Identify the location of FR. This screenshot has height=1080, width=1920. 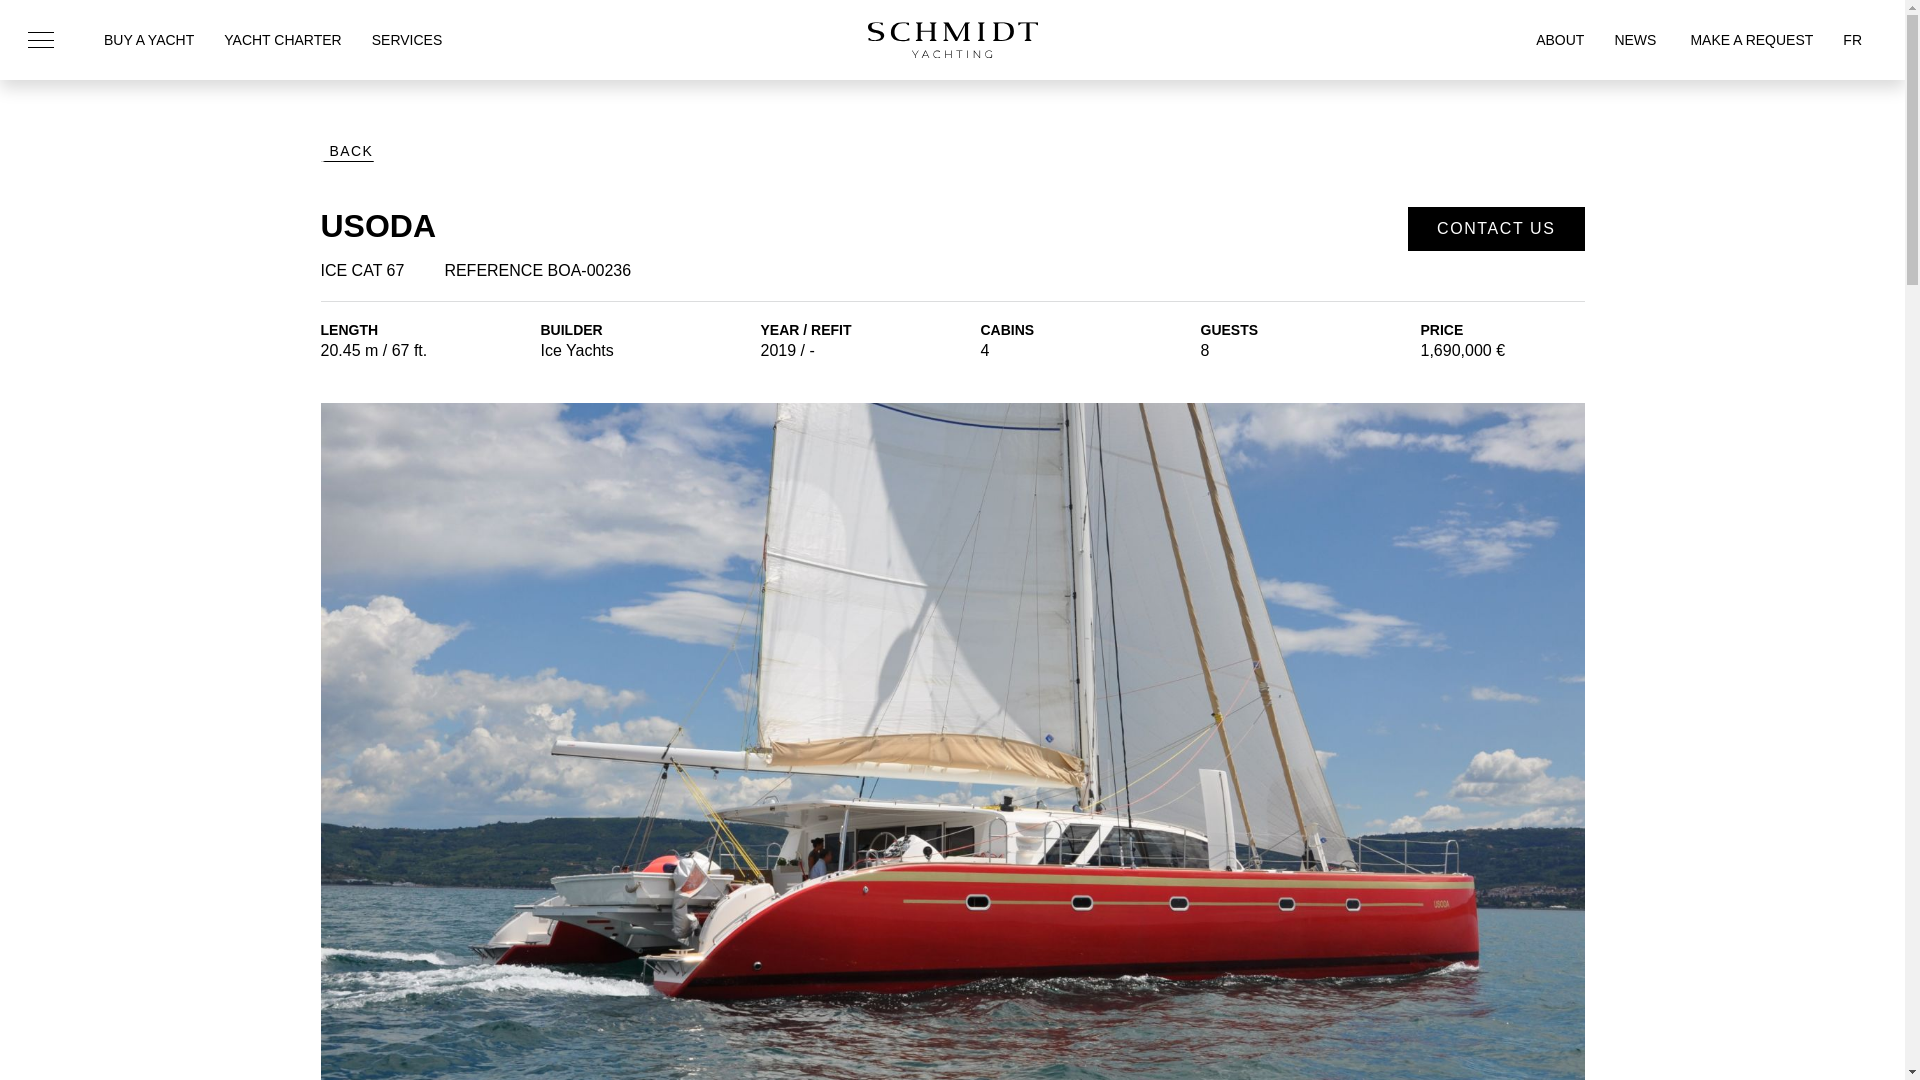
(1852, 40).